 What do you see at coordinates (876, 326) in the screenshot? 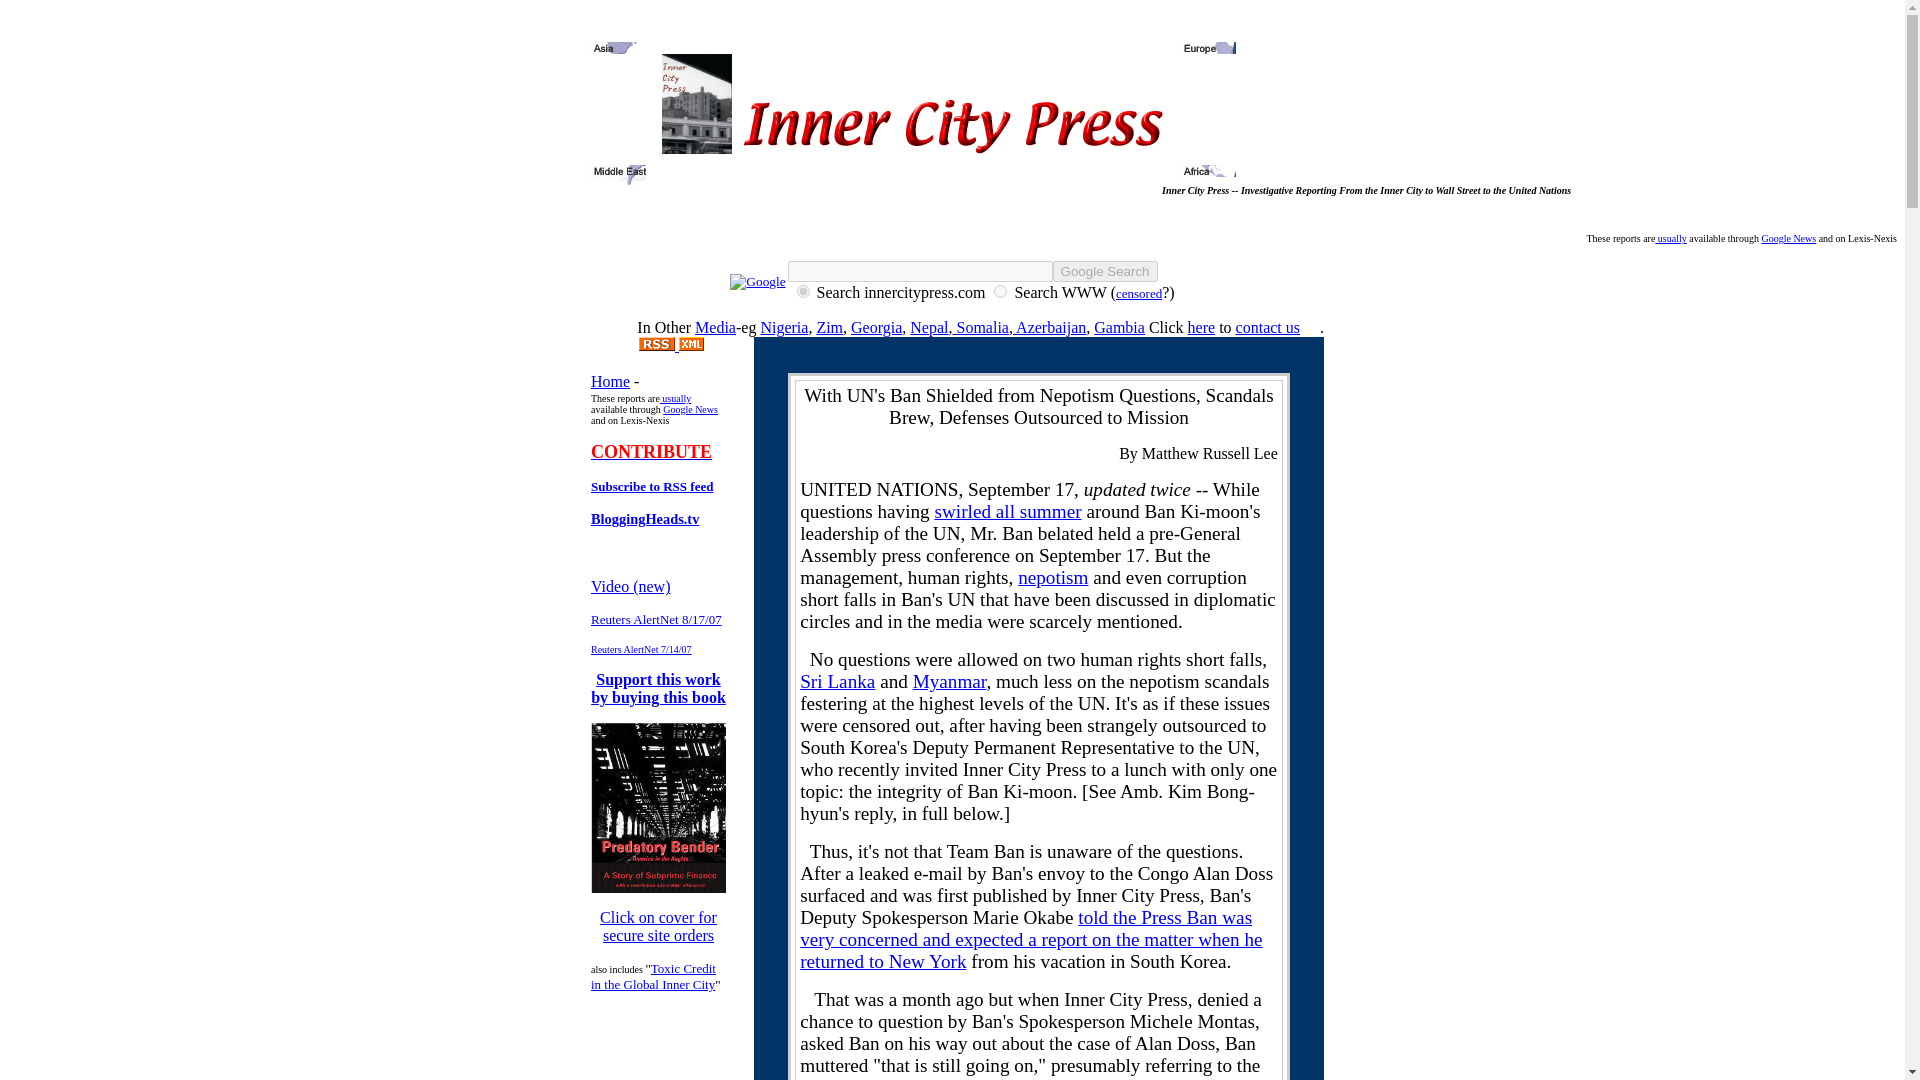
I see `Georgia` at bounding box center [876, 326].